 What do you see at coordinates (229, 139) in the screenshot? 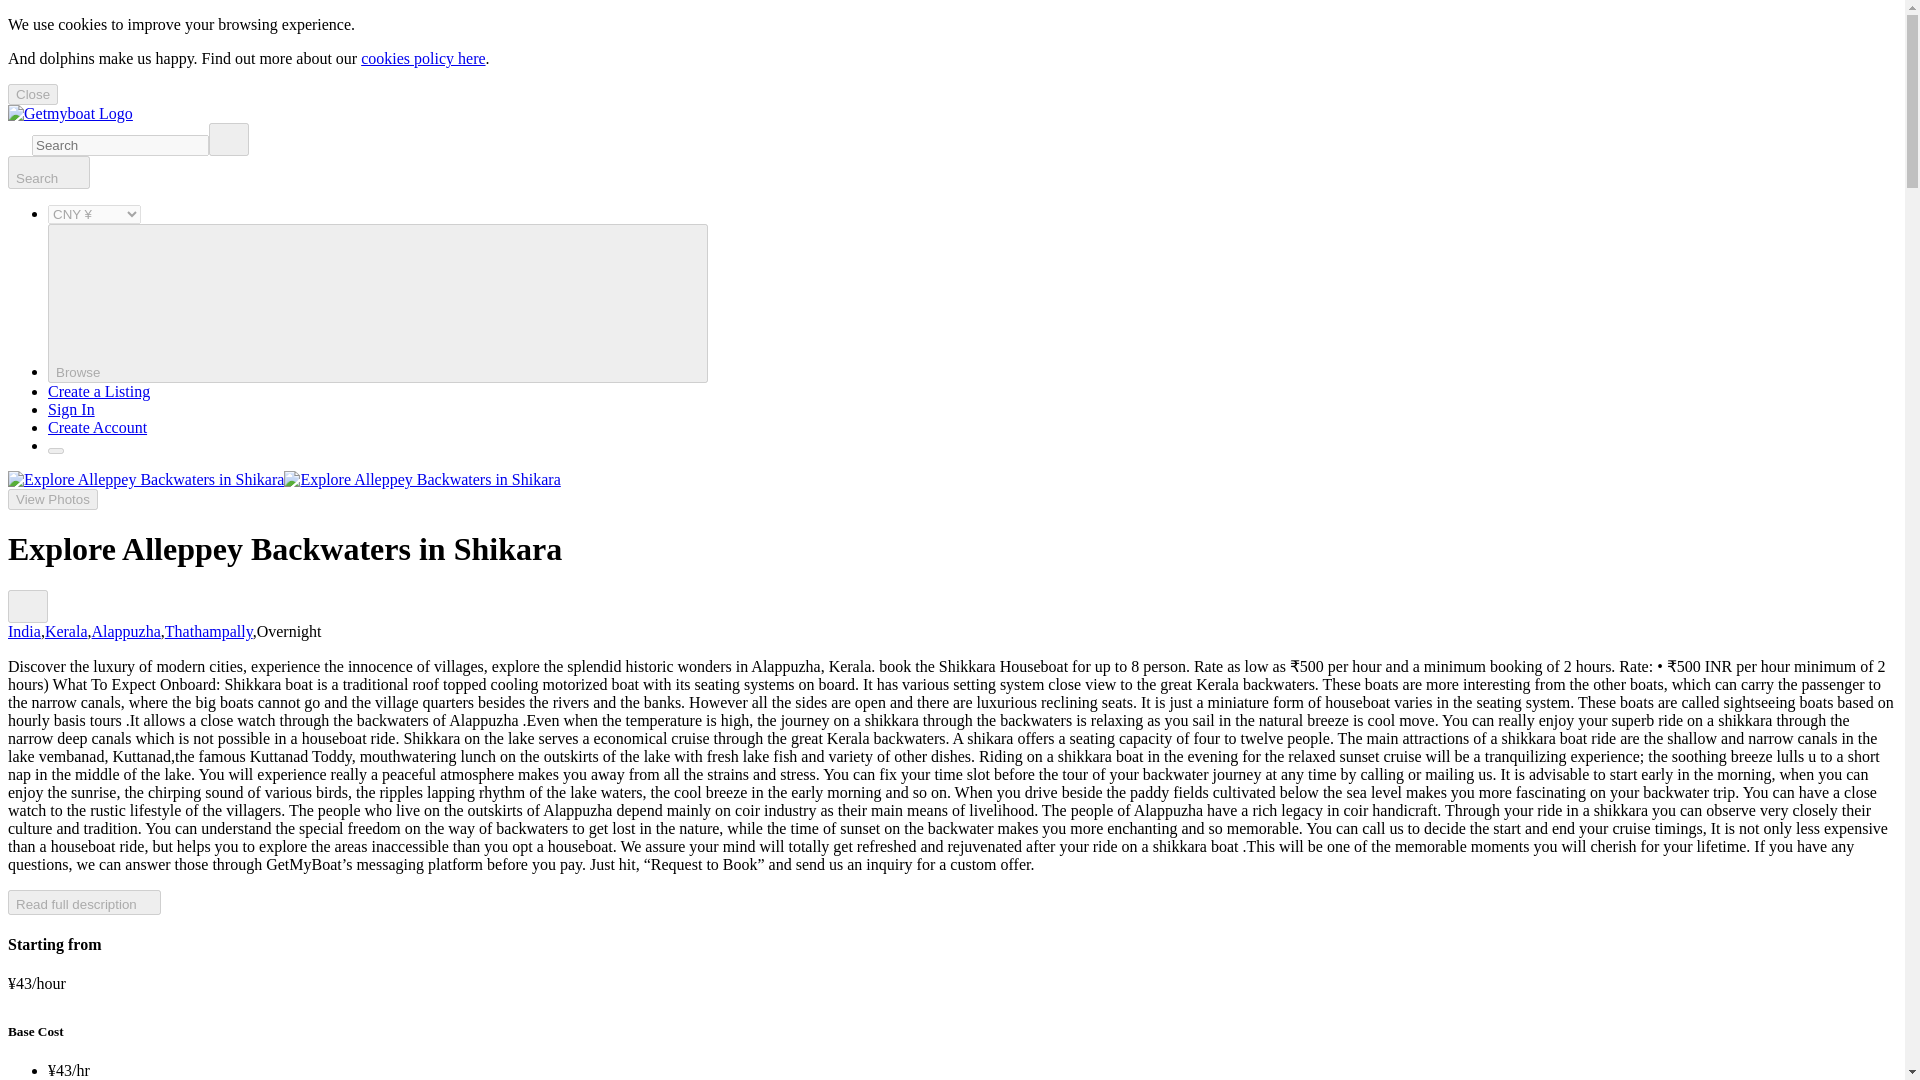
I see `Clear` at bounding box center [229, 139].